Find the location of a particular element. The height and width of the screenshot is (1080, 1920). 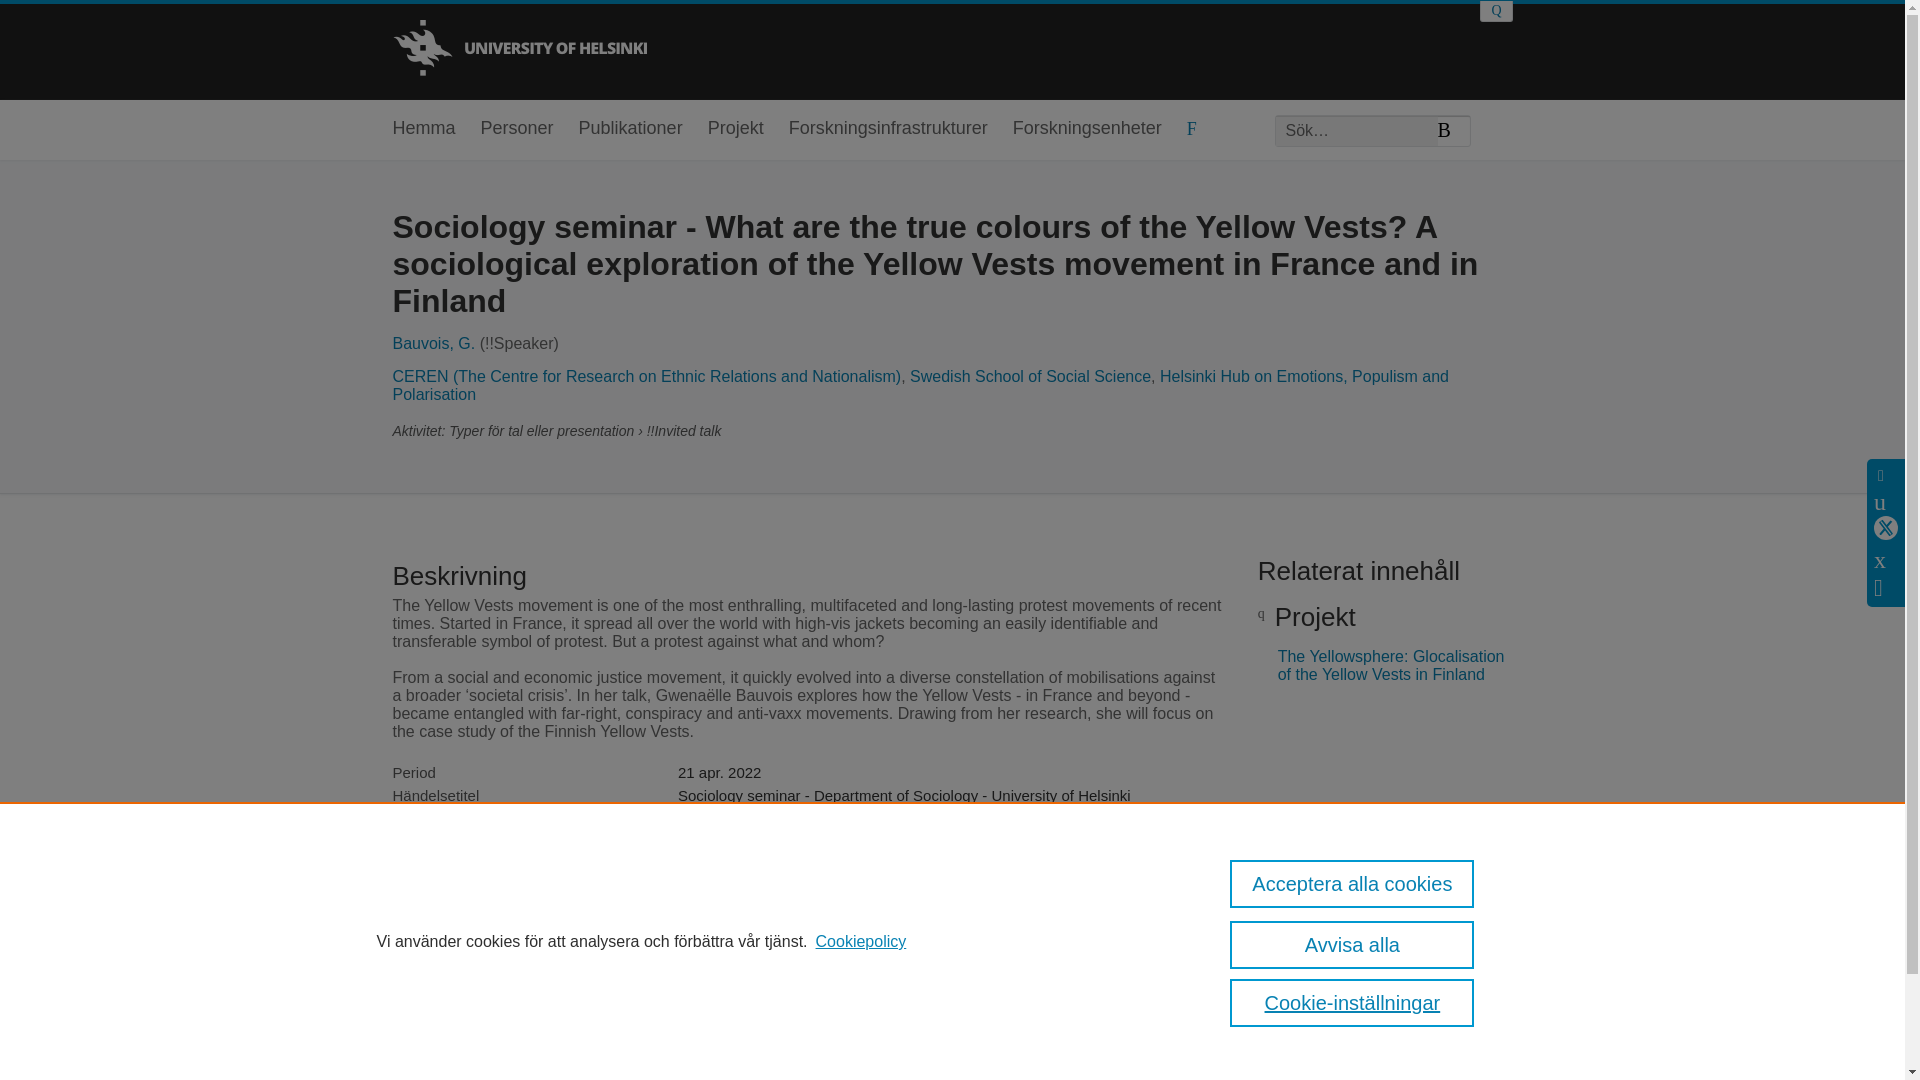

Helsingfors universitet datalagringspolicy is located at coordinates (1283, 988).